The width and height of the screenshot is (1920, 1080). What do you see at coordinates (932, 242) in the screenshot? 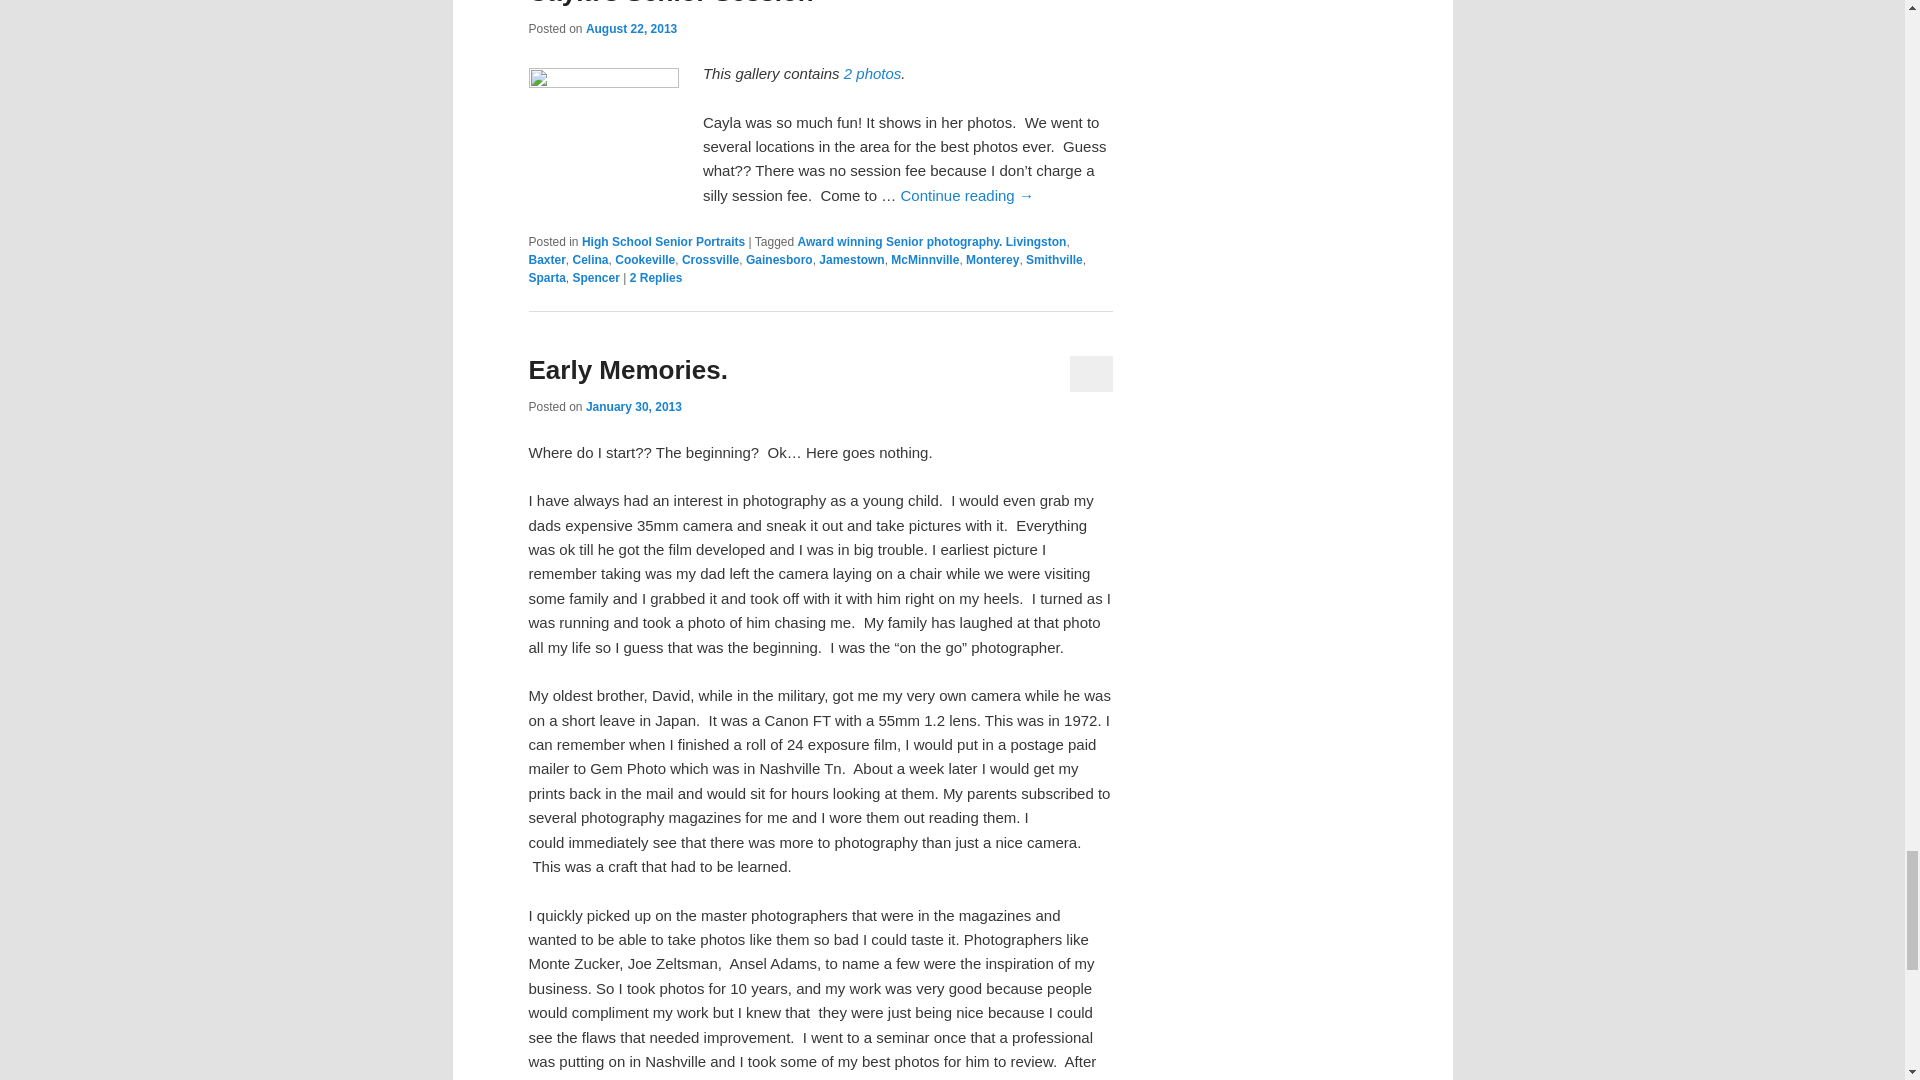
I see `Award winning Senior photography. Livingston` at bounding box center [932, 242].